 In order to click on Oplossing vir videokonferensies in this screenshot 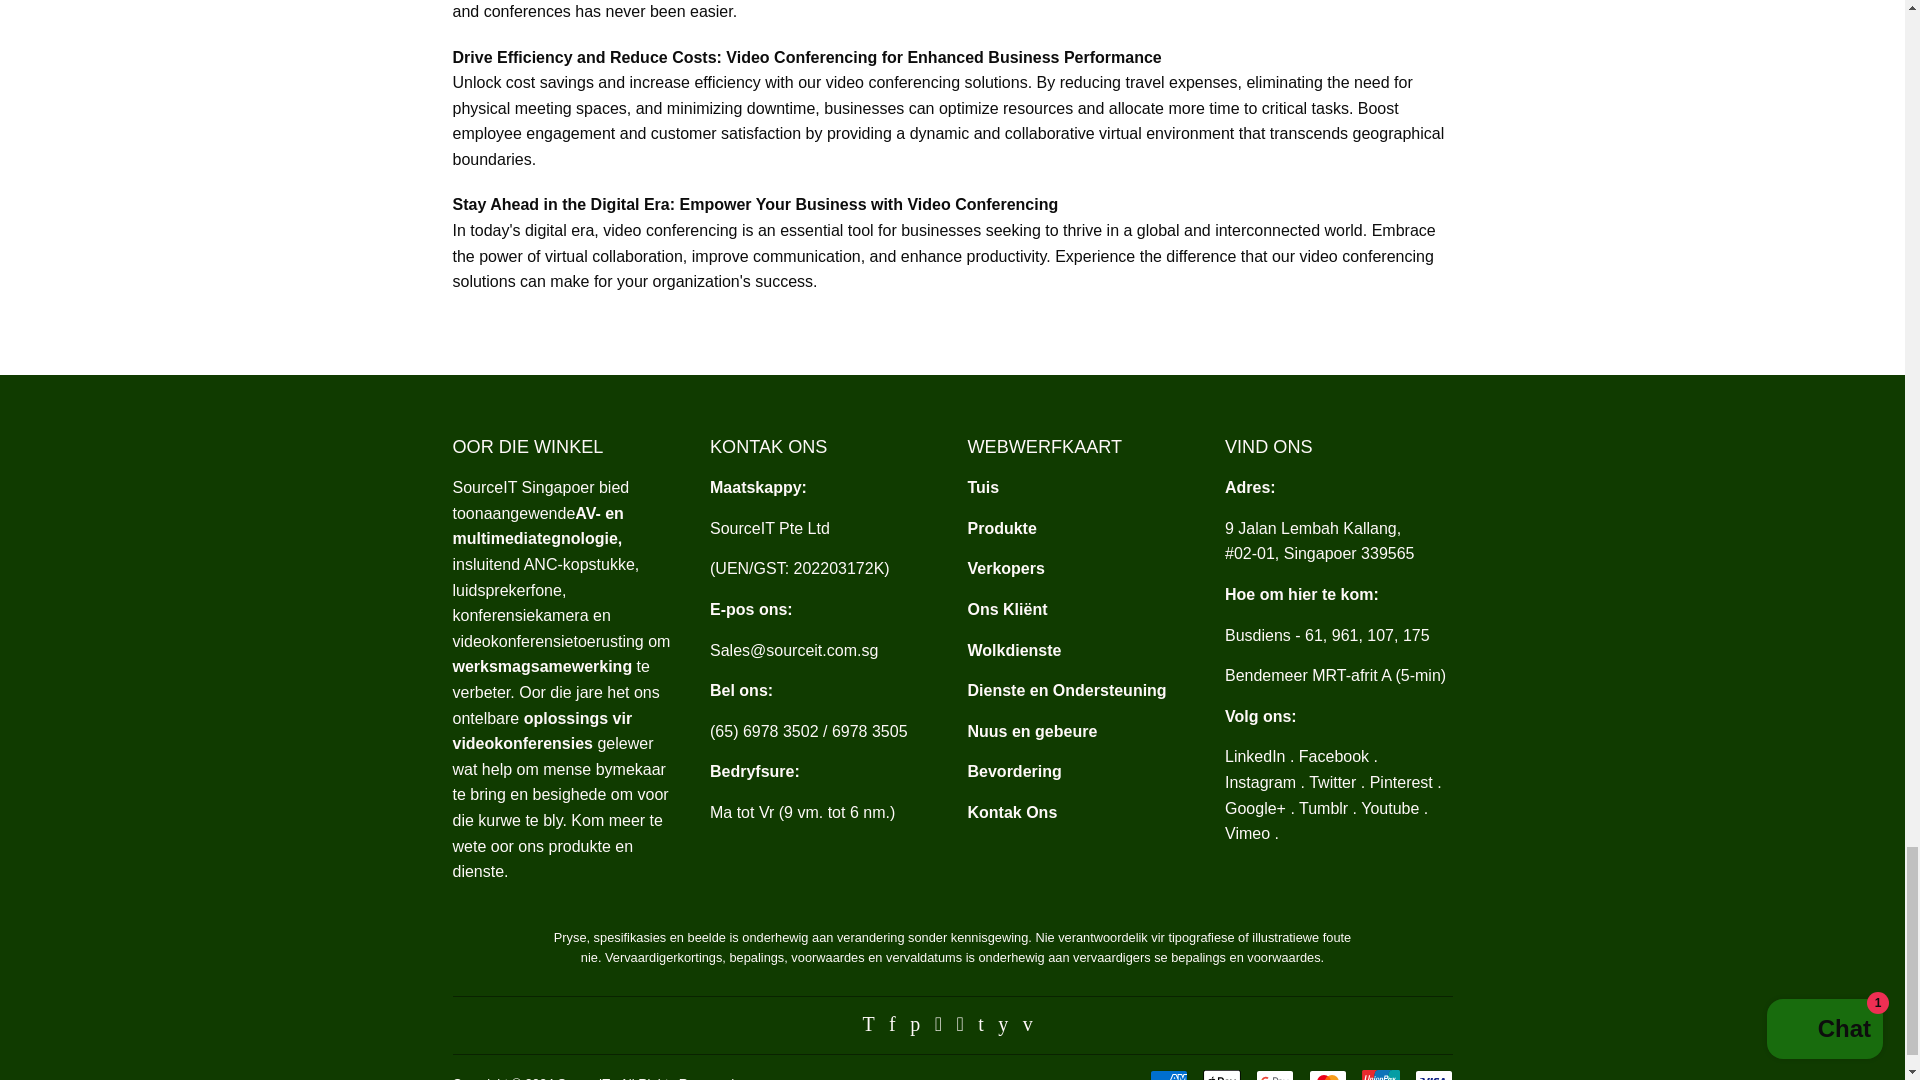, I will do `click(541, 730)`.